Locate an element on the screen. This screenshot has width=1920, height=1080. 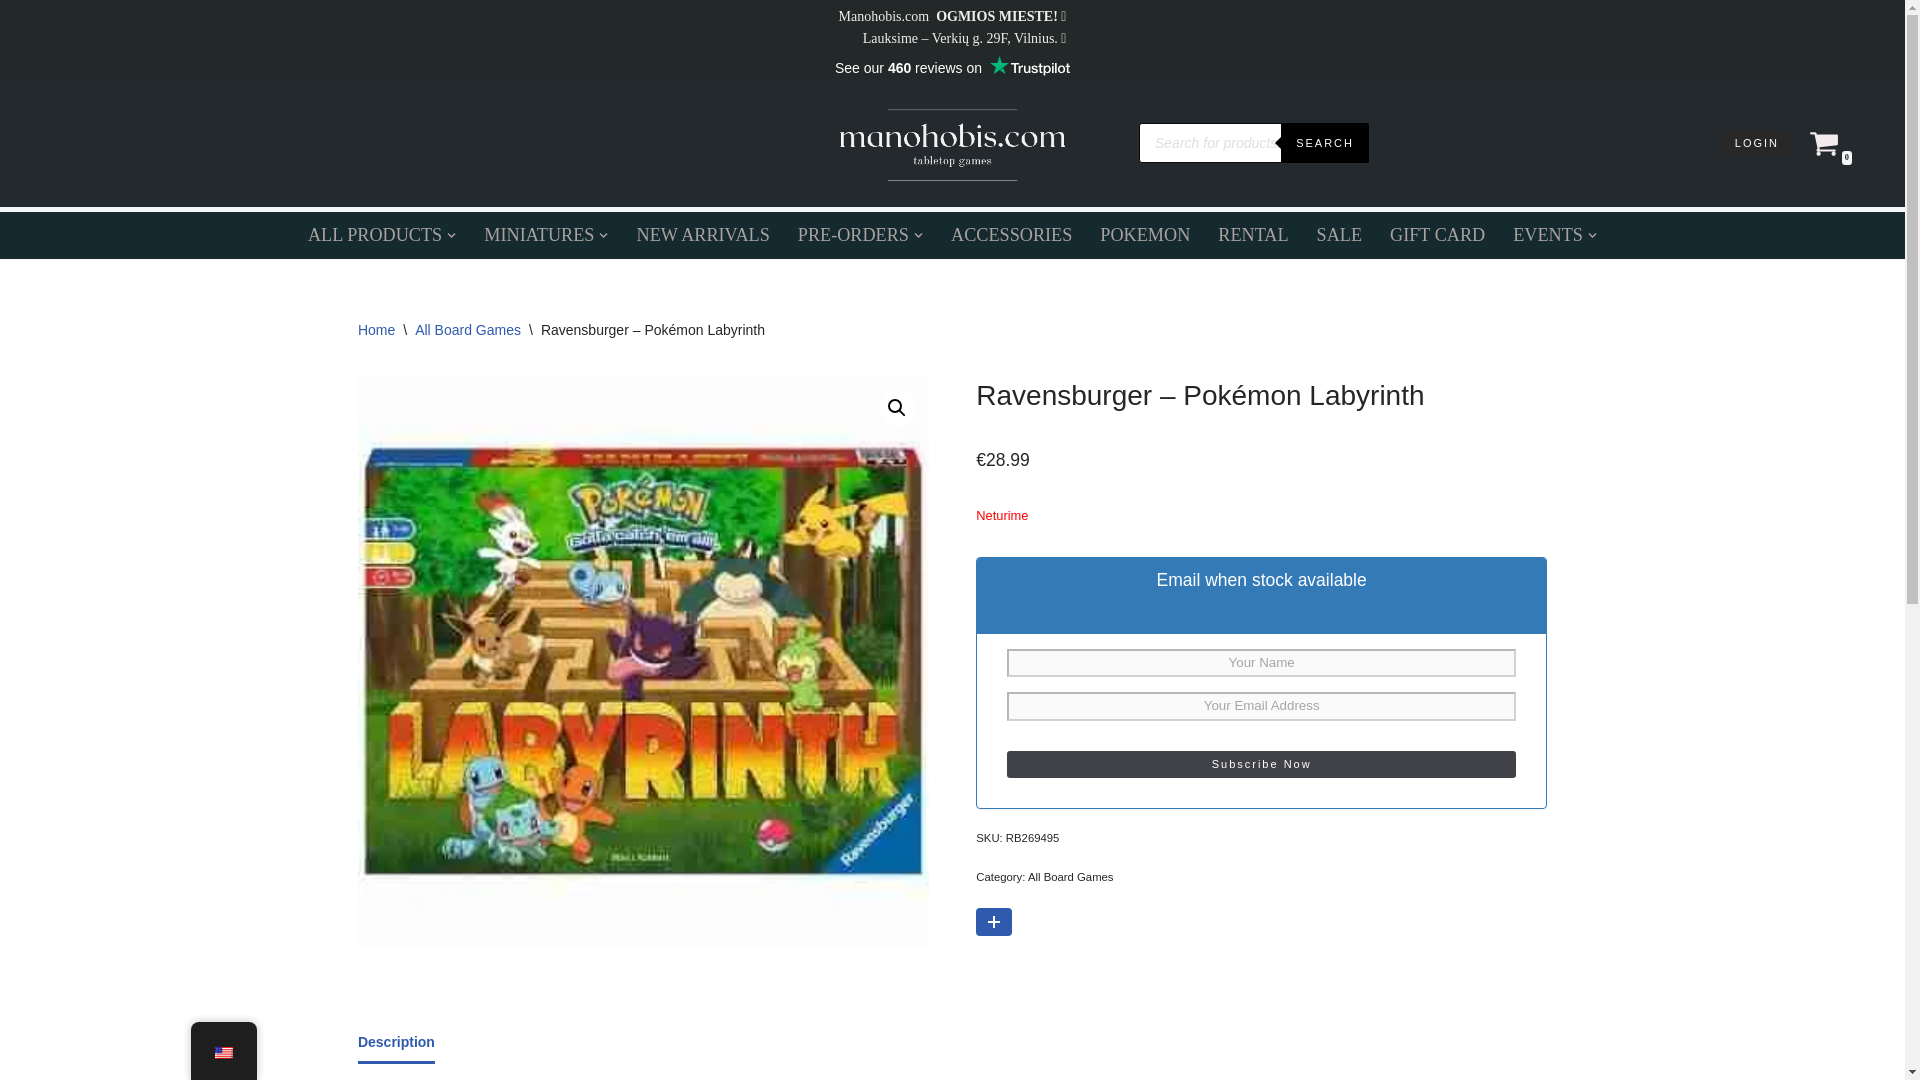
LOGIN is located at coordinates (1756, 142).